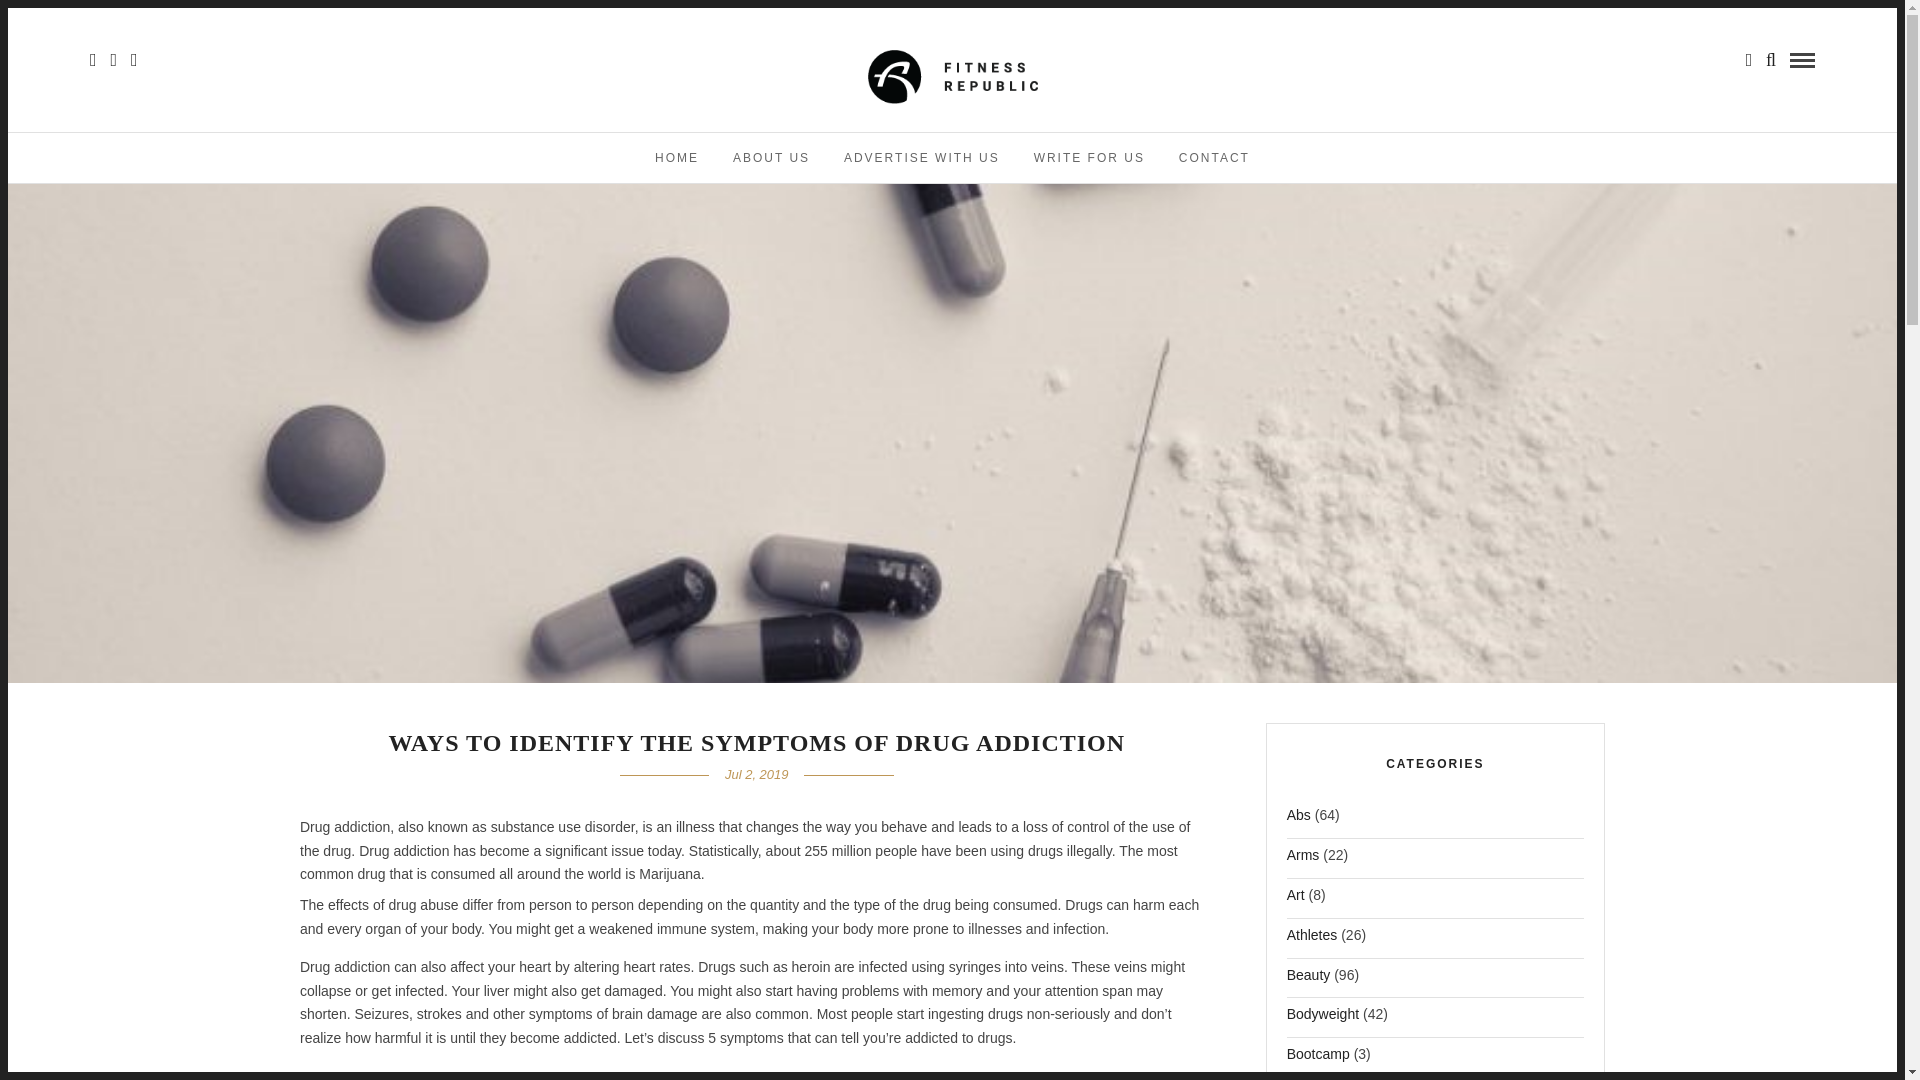  I want to click on Beauty, so click(1308, 980).